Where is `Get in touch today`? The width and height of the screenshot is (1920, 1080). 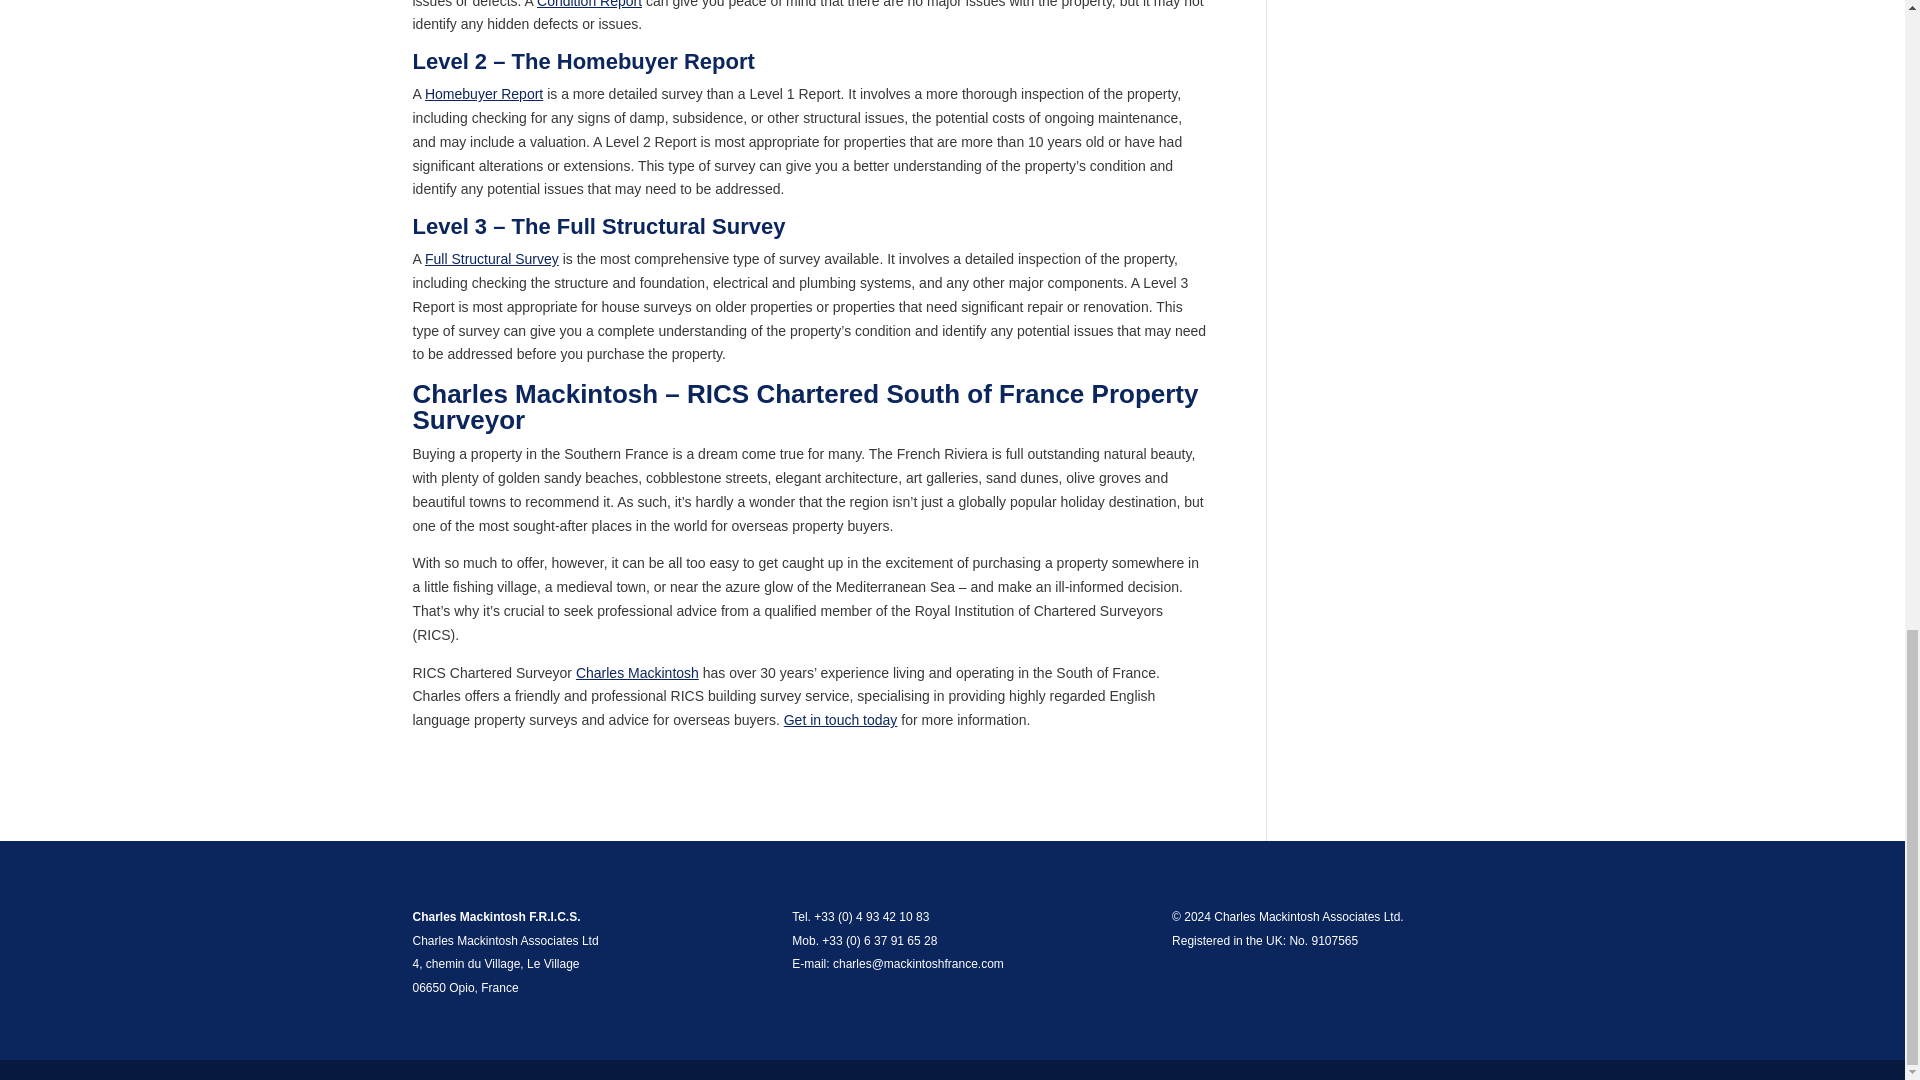 Get in touch today is located at coordinates (840, 719).